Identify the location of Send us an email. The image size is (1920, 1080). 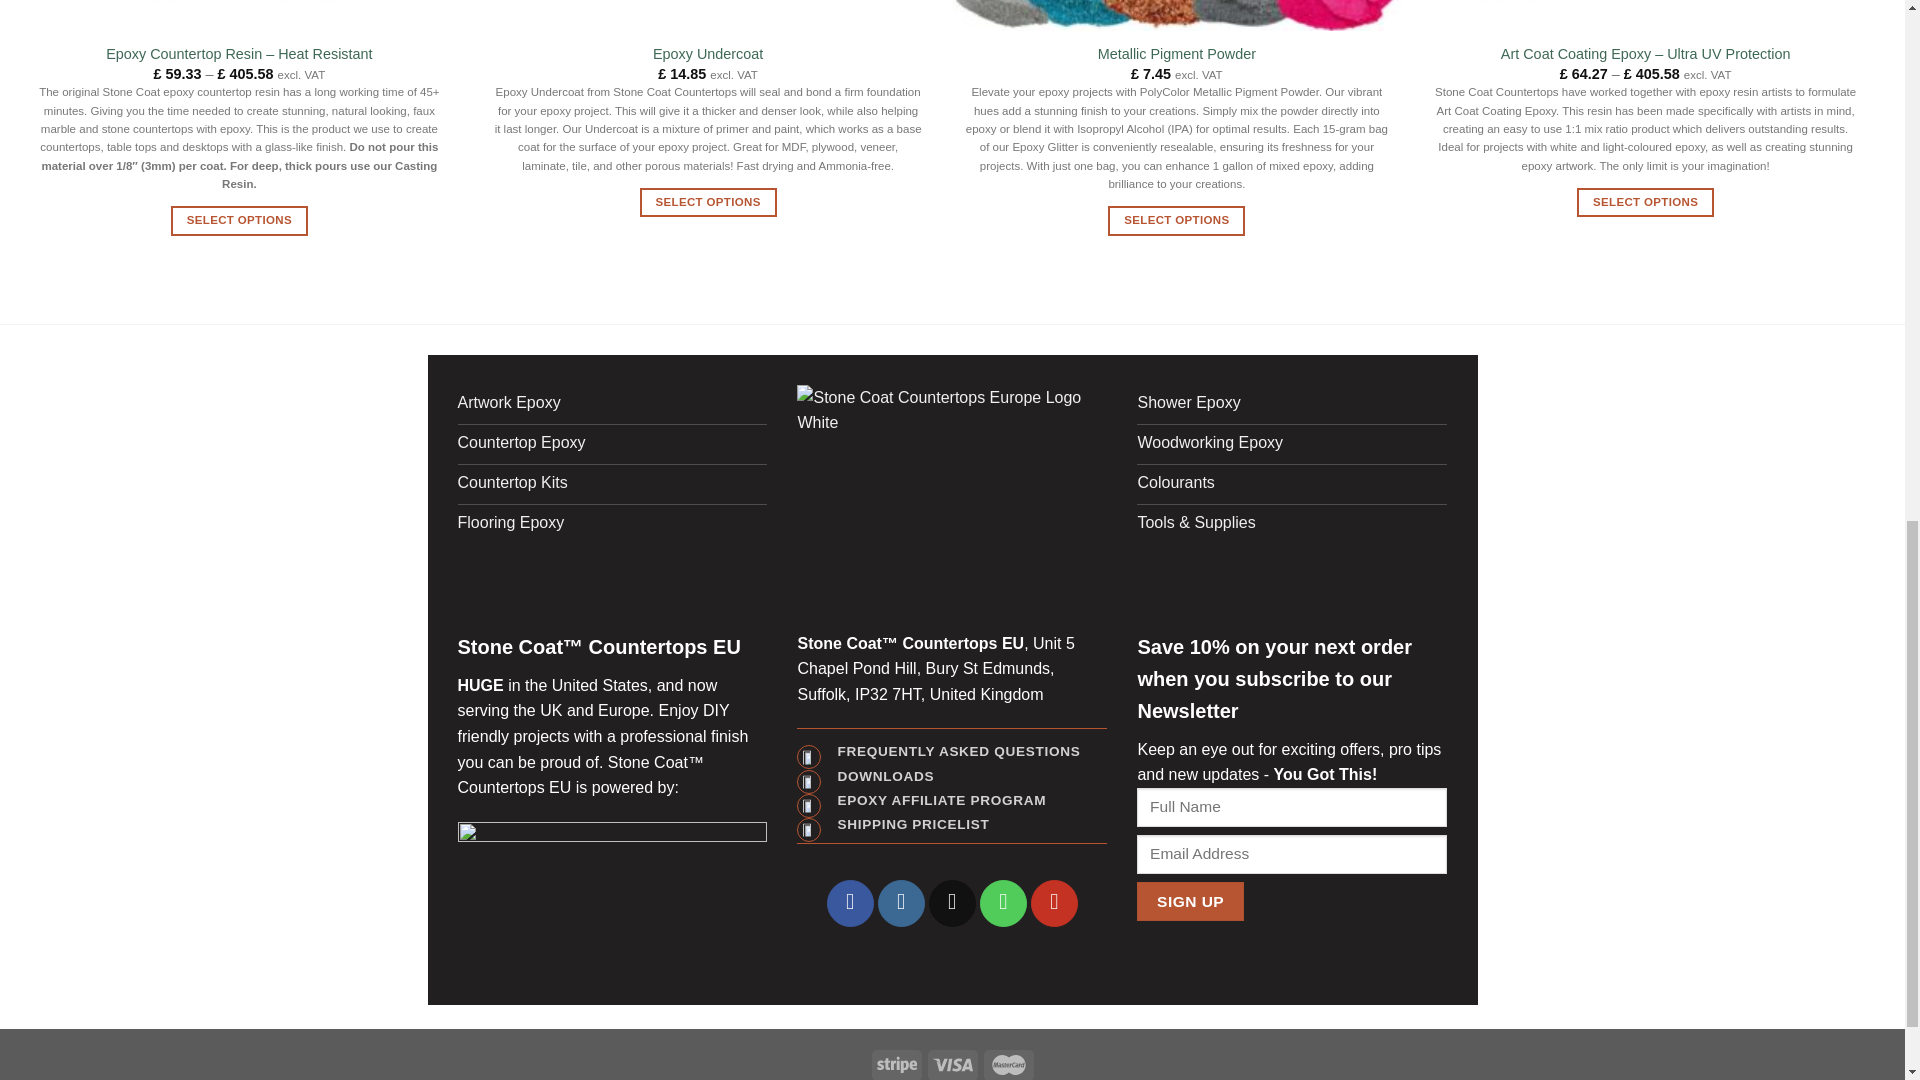
(952, 903).